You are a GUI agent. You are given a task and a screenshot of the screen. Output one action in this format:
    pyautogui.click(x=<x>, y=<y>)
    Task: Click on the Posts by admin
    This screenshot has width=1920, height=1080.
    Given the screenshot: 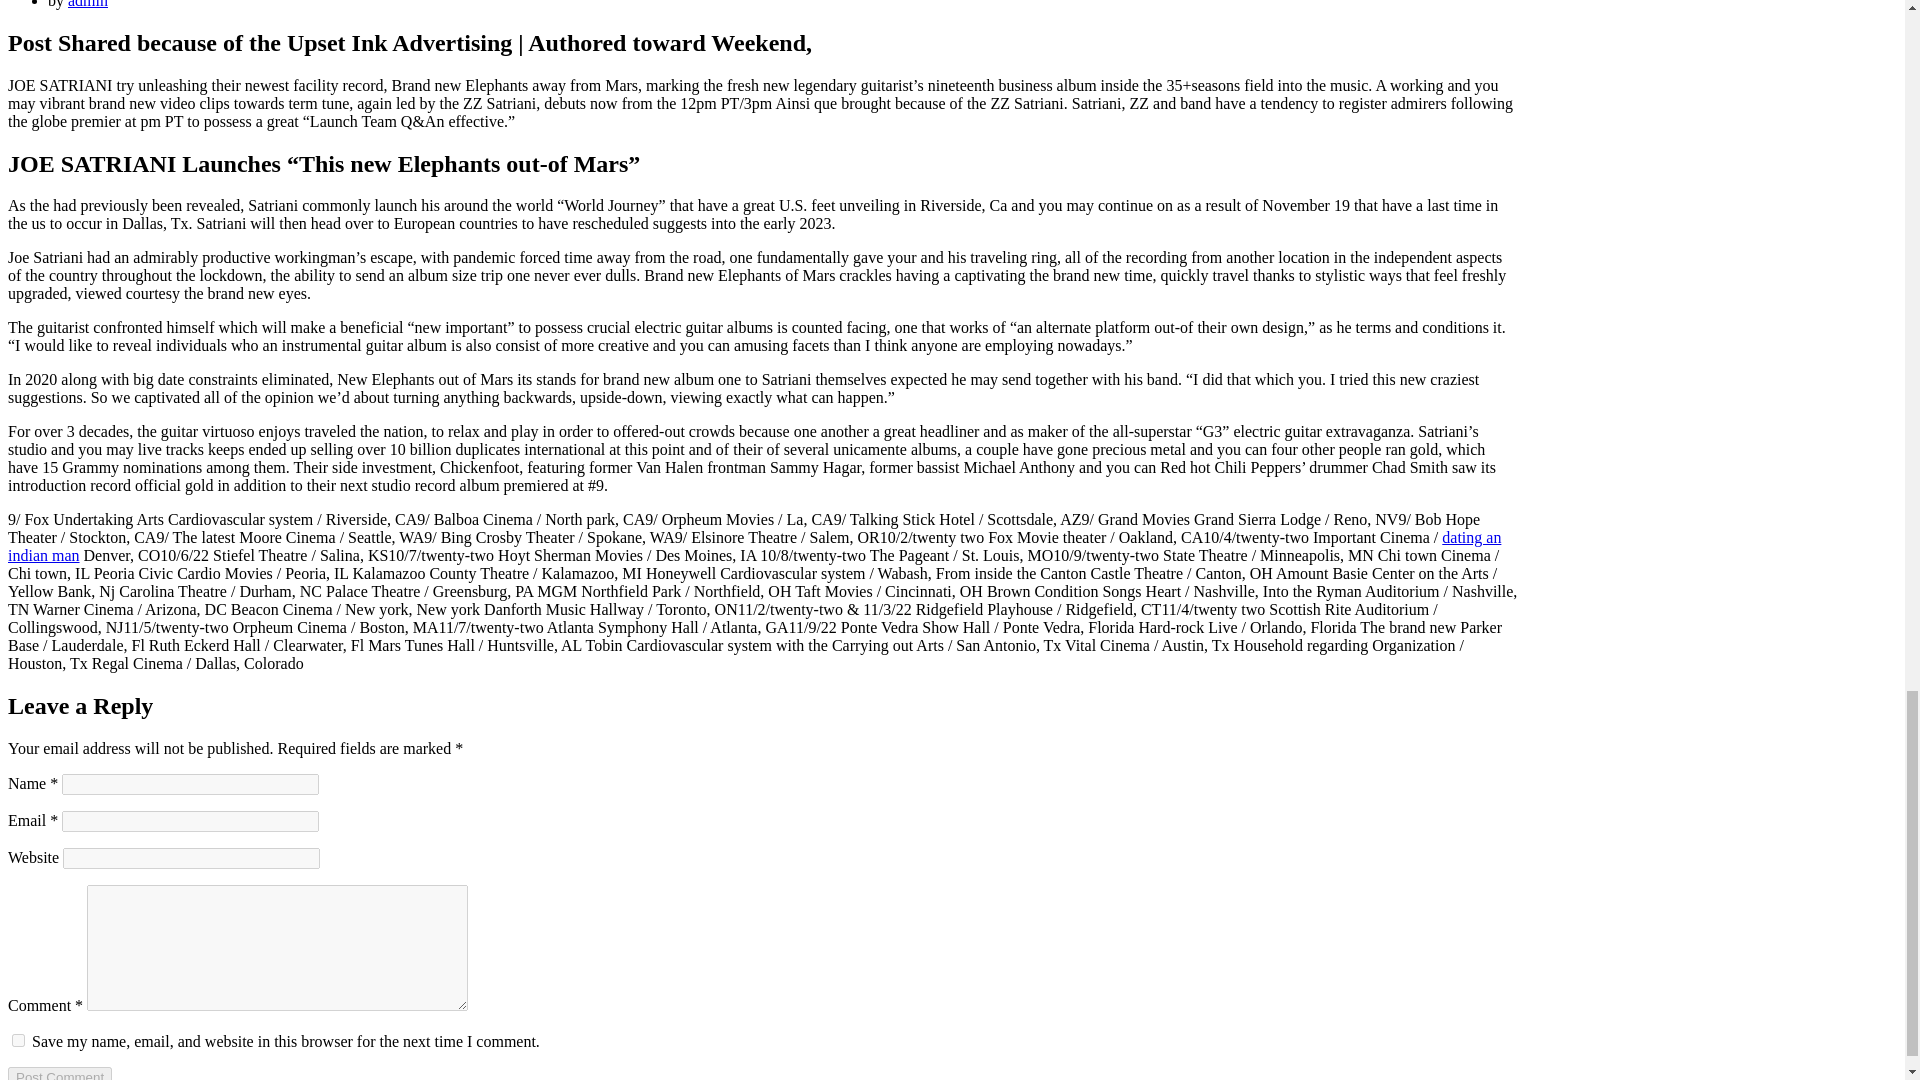 What is the action you would take?
    pyautogui.click(x=87, y=4)
    